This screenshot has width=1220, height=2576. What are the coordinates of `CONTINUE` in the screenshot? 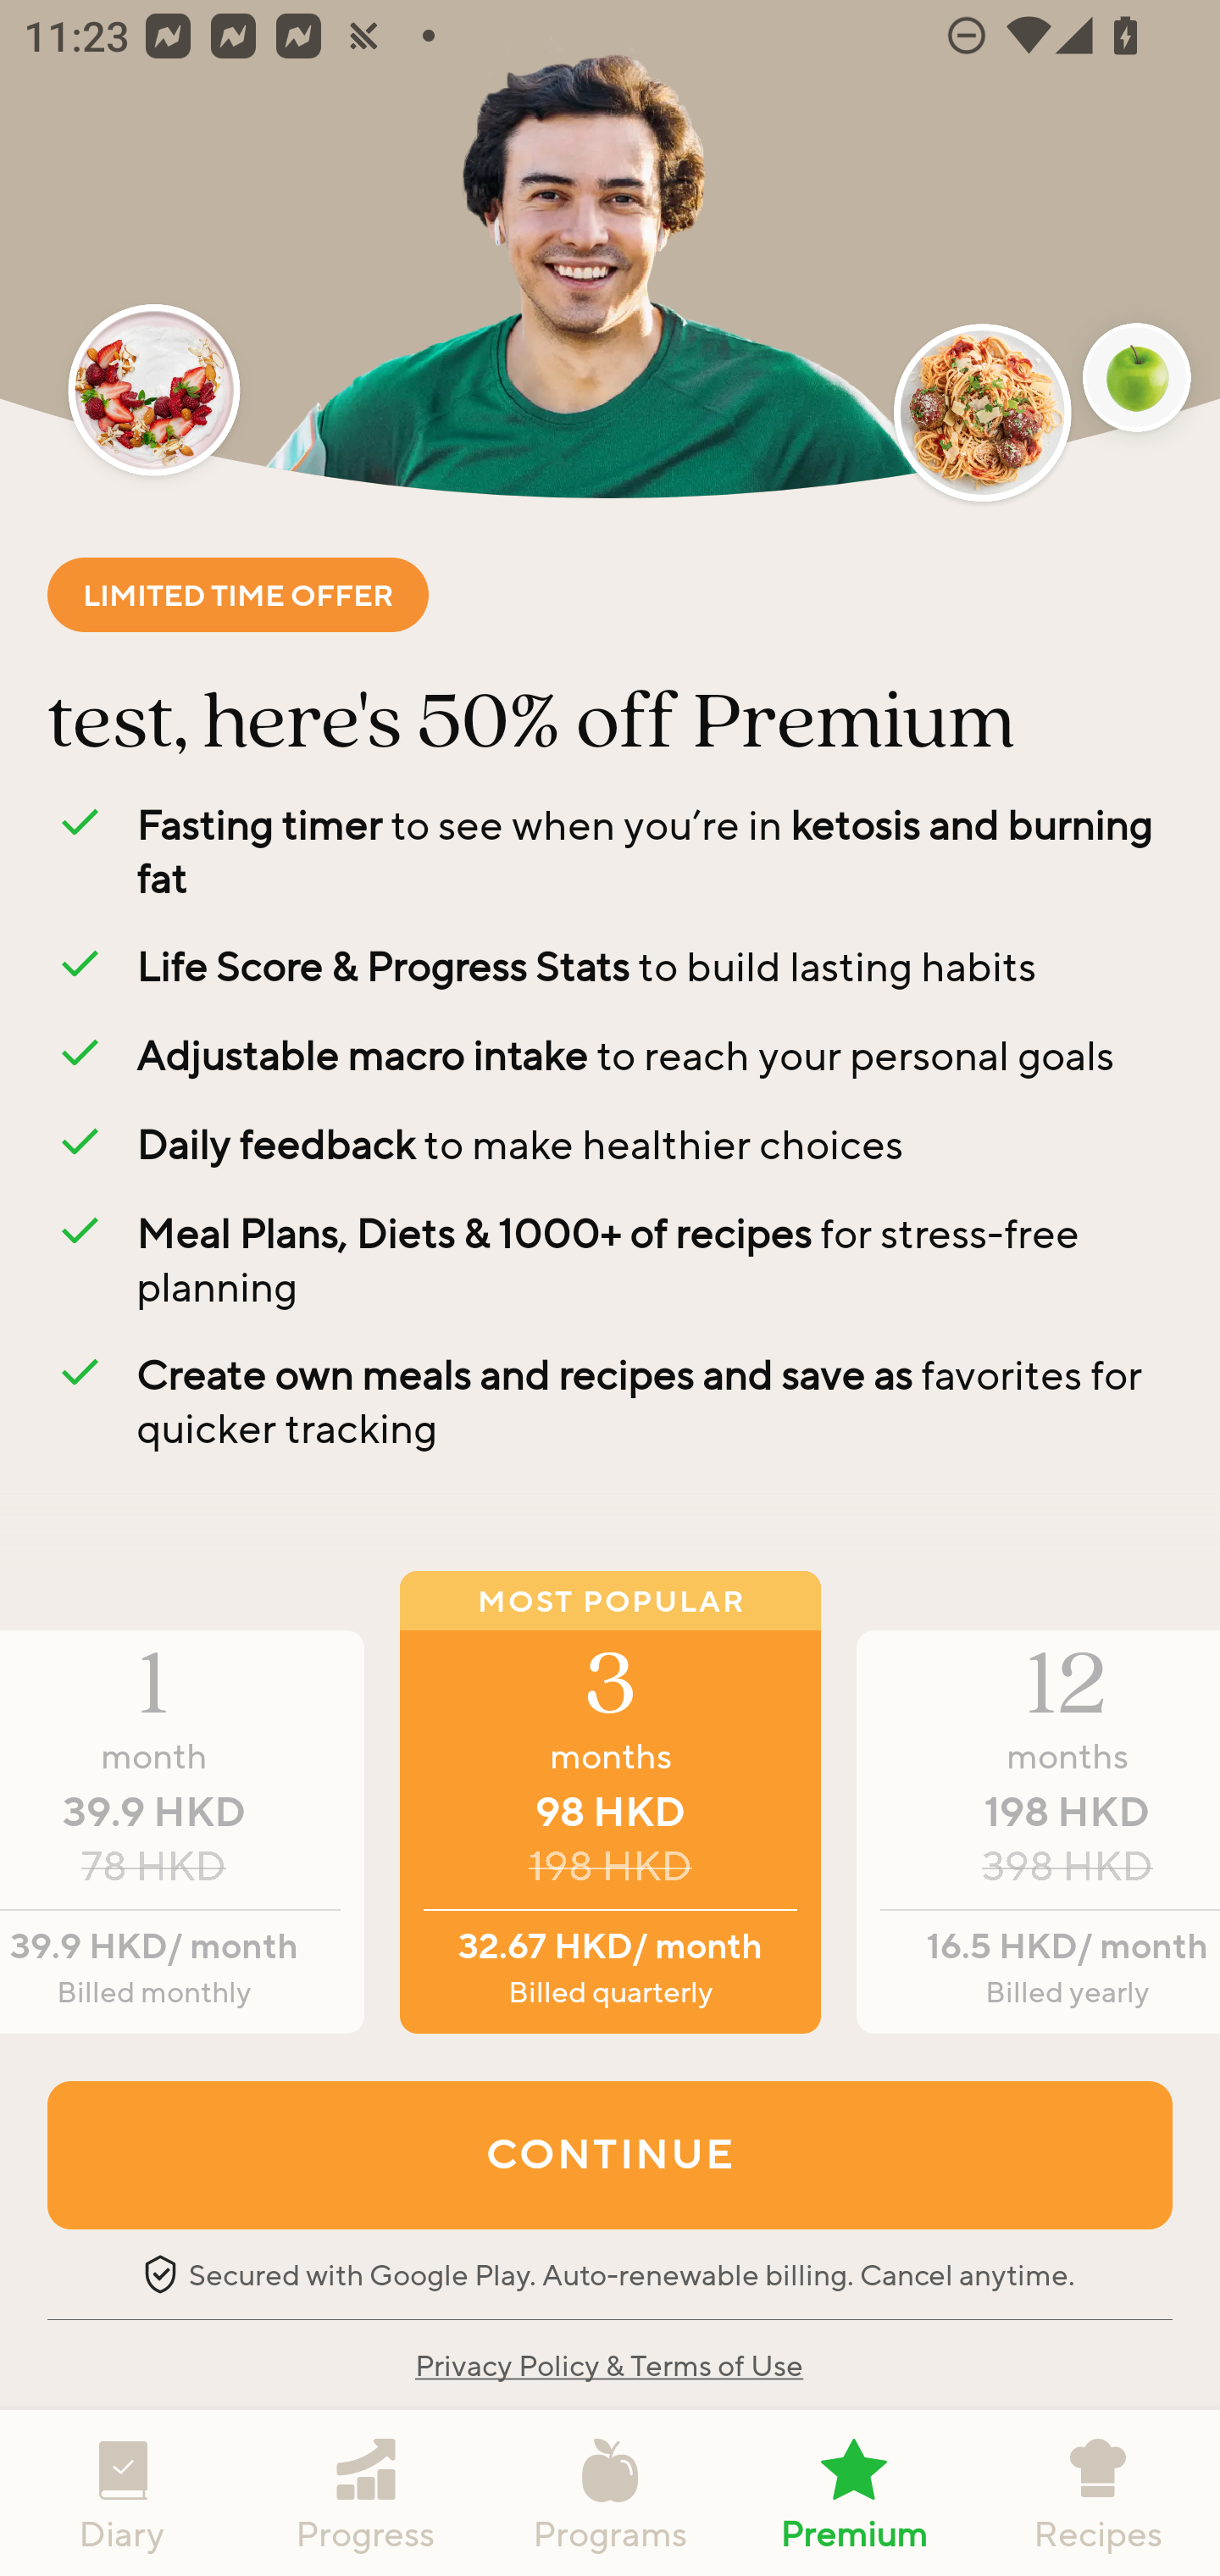 It's located at (610, 2154).